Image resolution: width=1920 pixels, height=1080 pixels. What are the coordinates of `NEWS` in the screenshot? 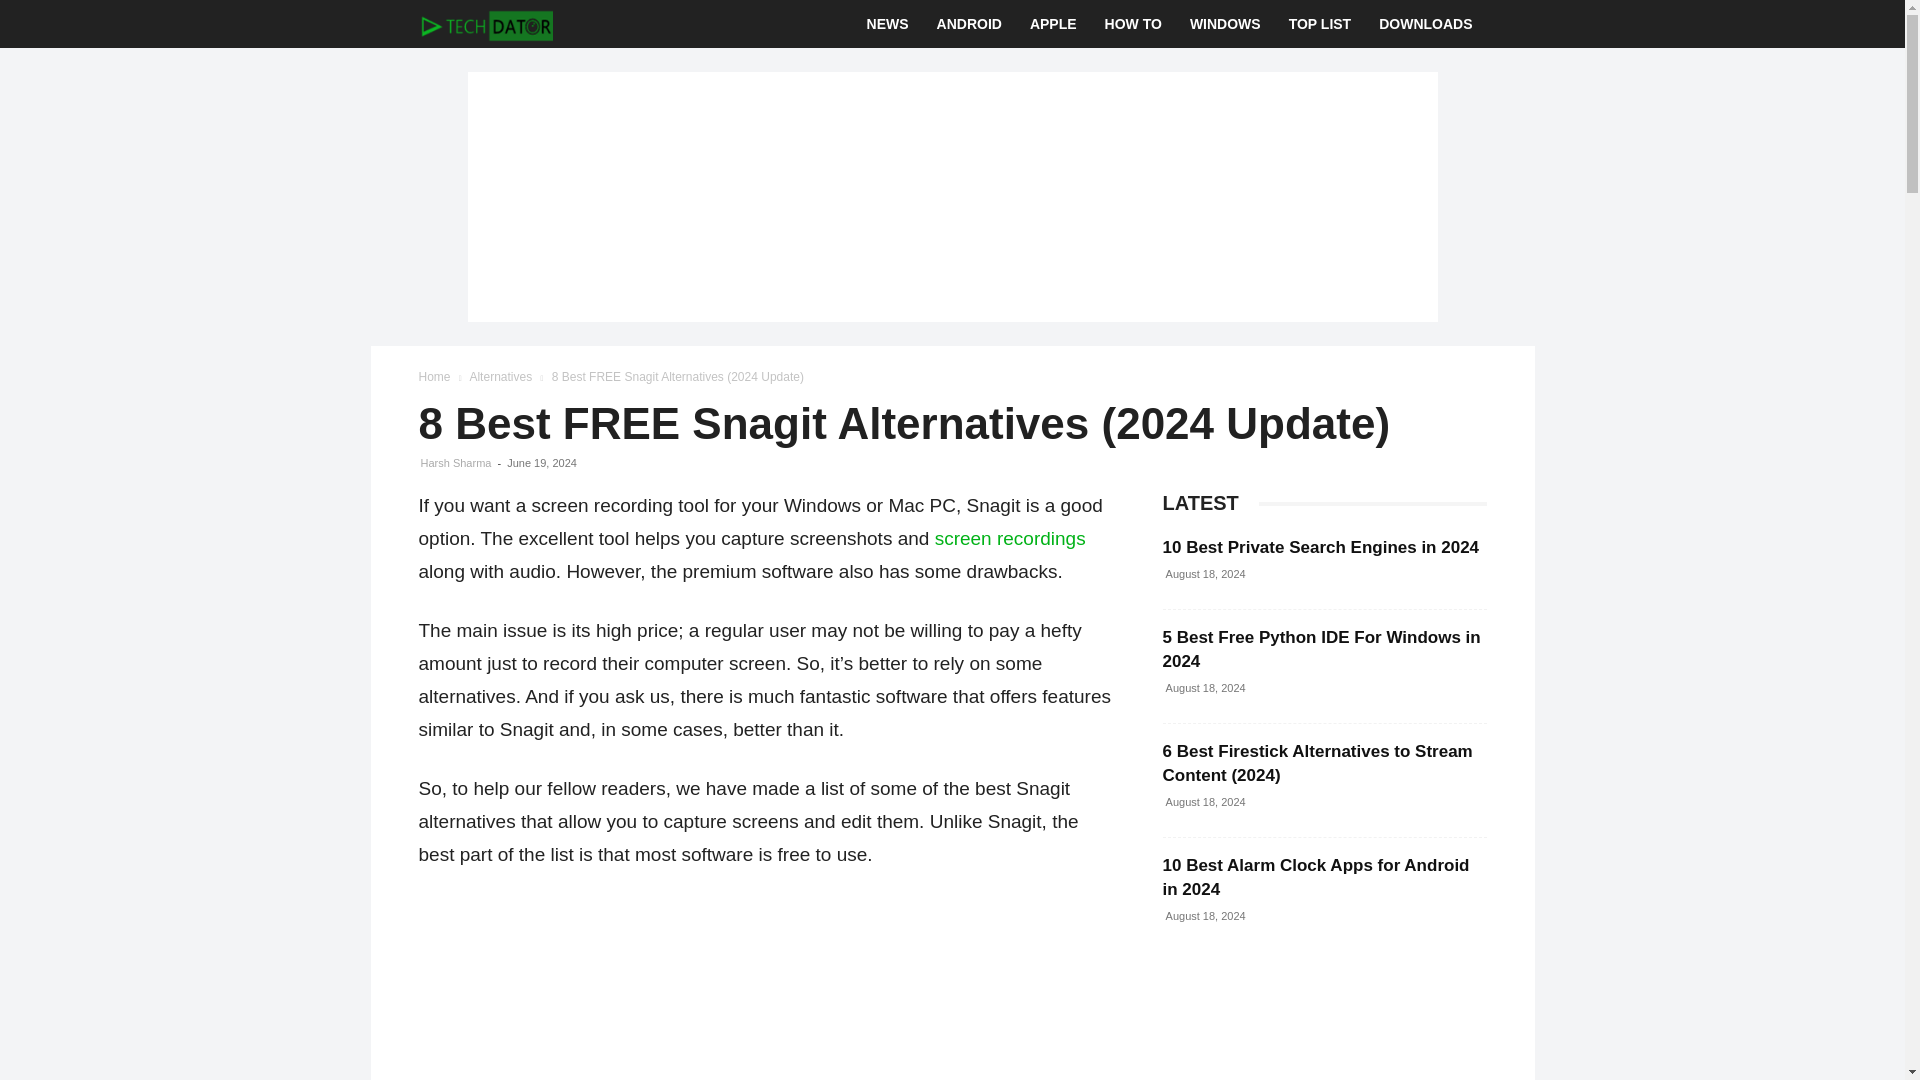 It's located at (888, 24).